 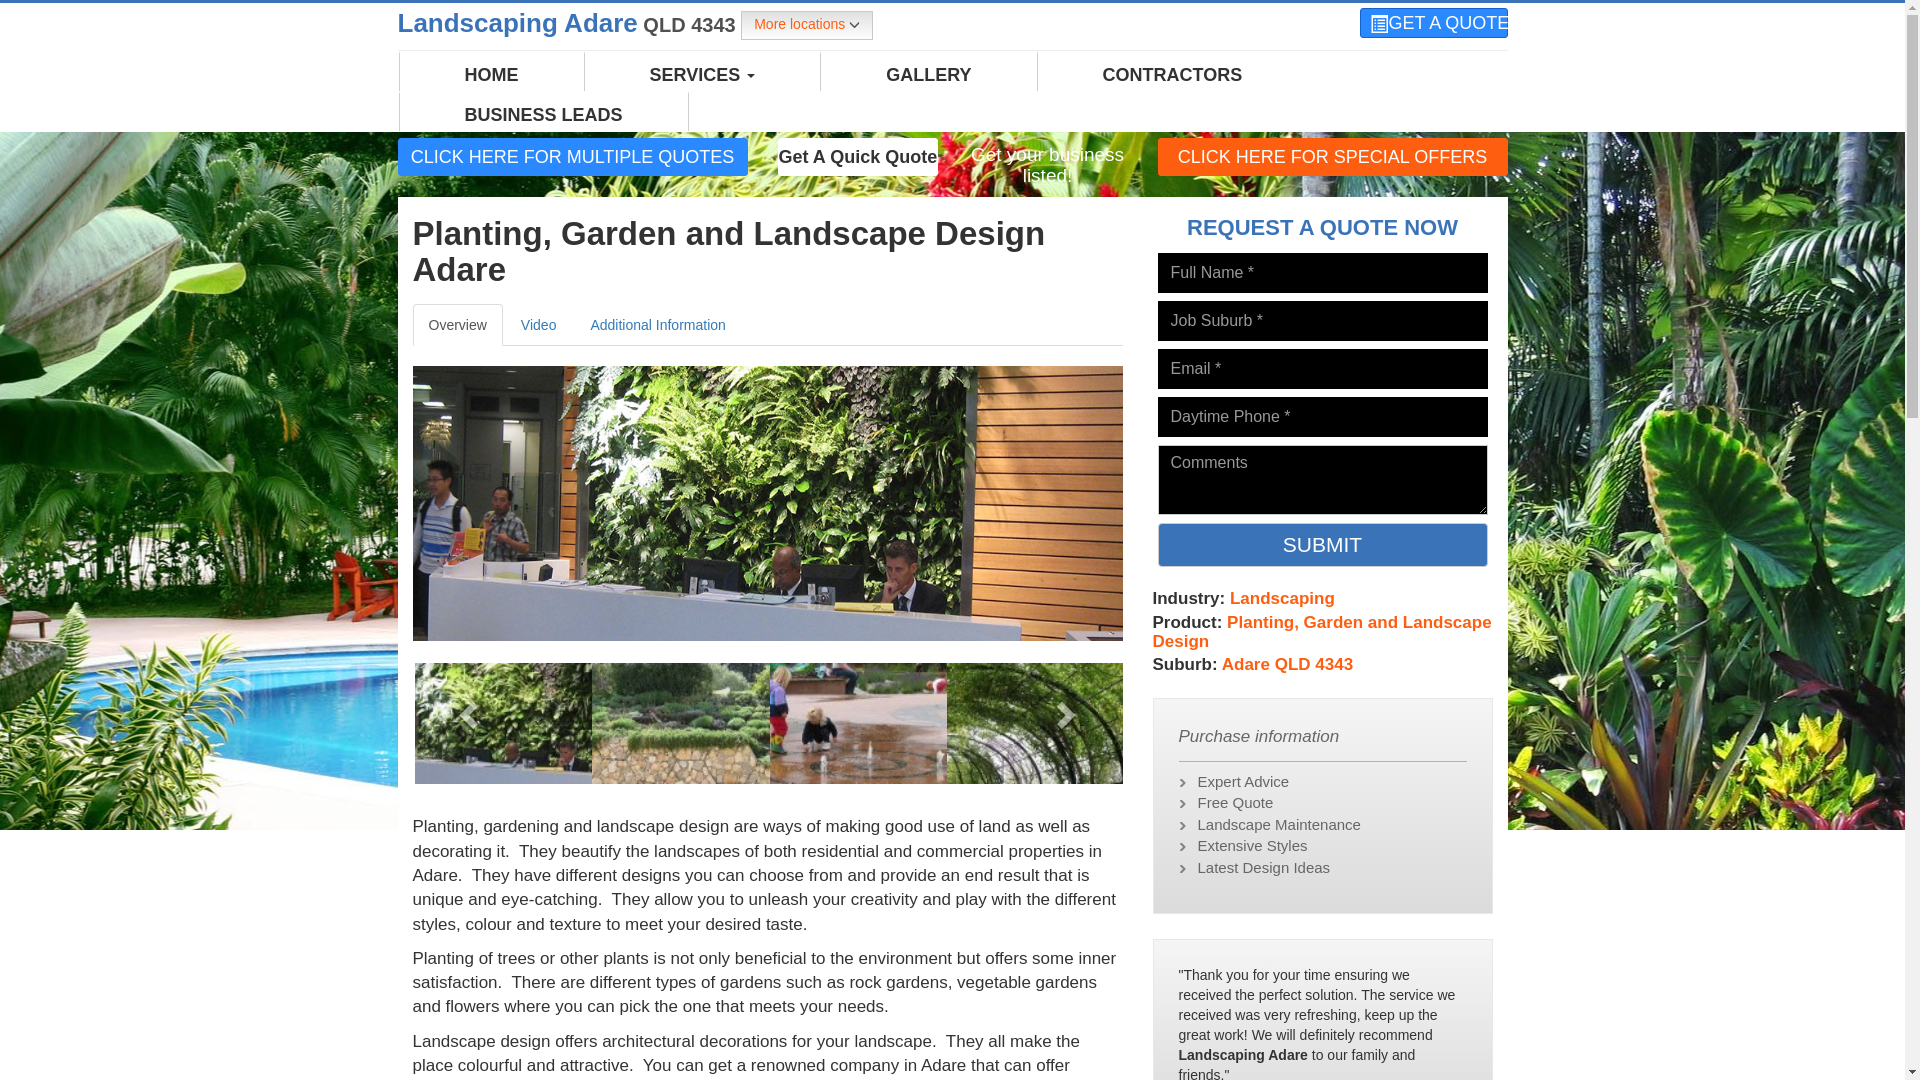 I want to click on prev, so click(x=466, y=708).